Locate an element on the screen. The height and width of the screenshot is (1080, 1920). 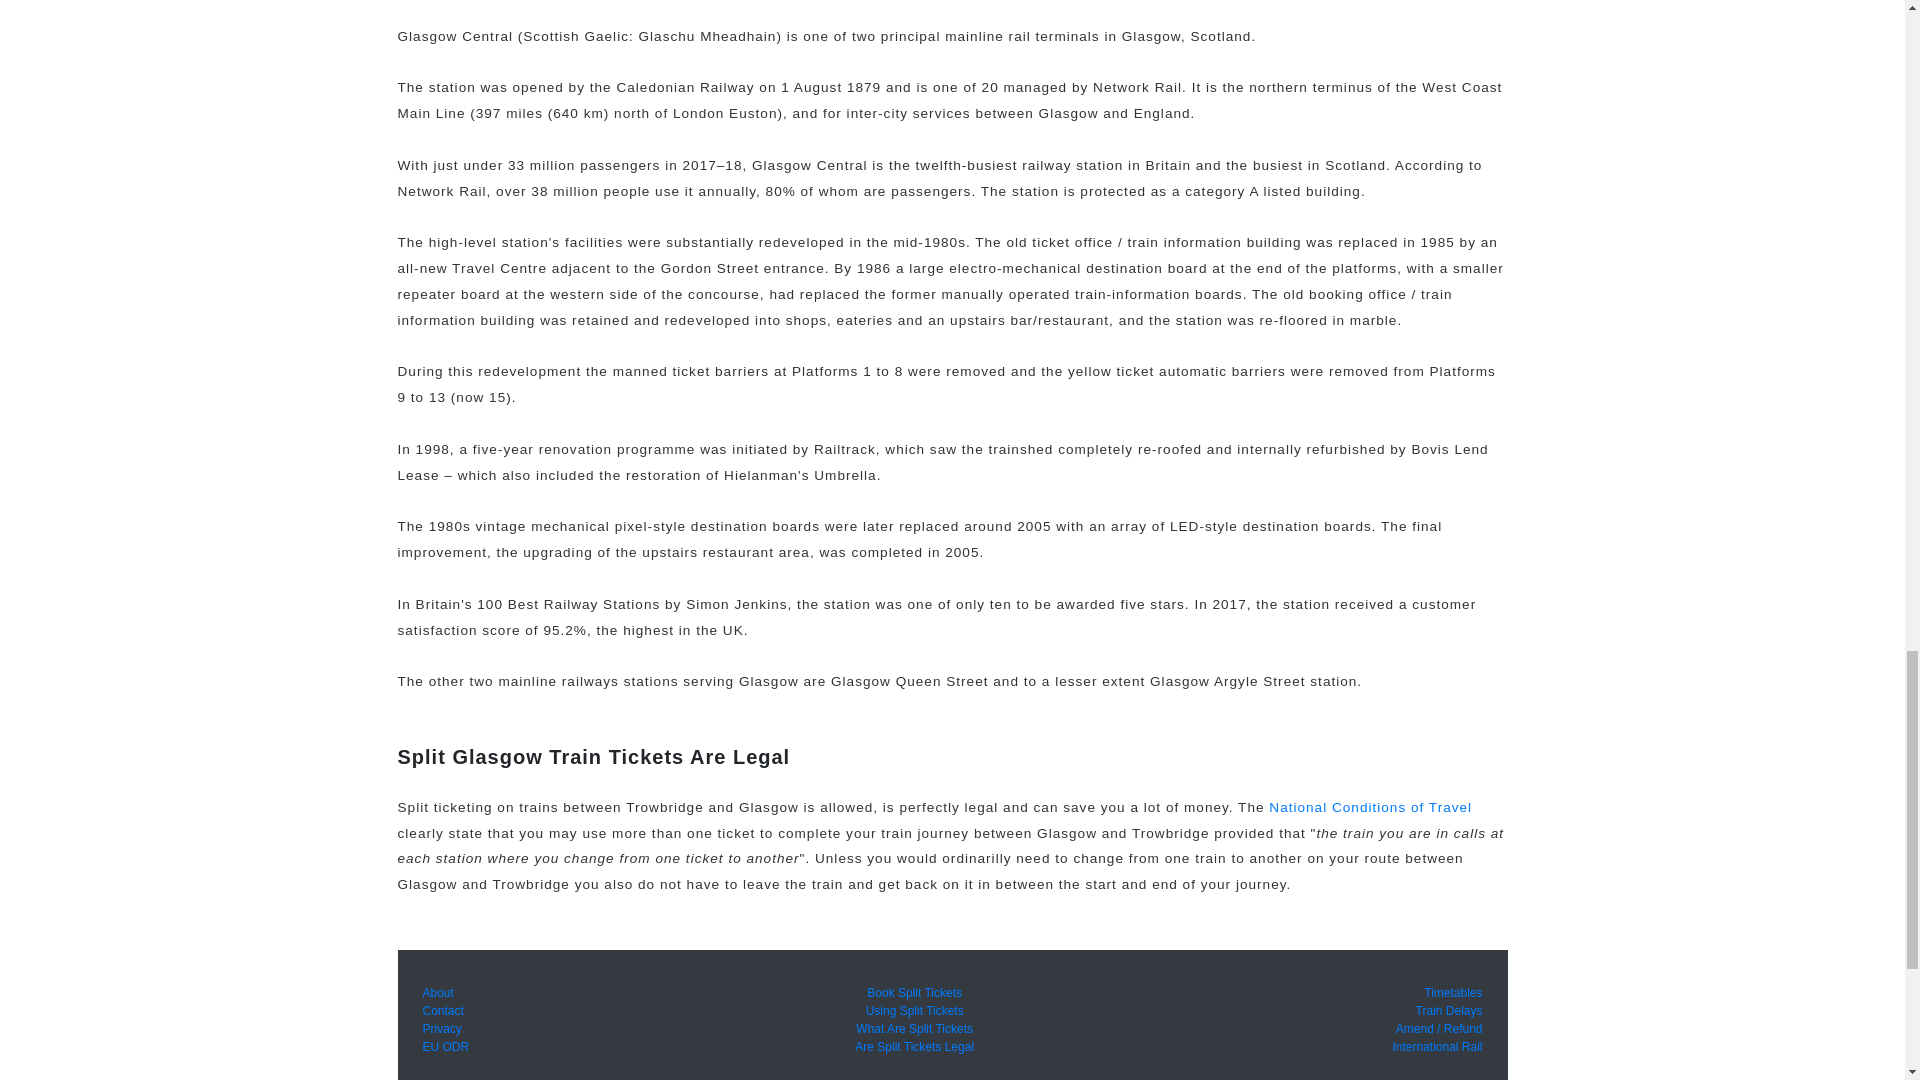
What Are Split Tickets is located at coordinates (914, 1028).